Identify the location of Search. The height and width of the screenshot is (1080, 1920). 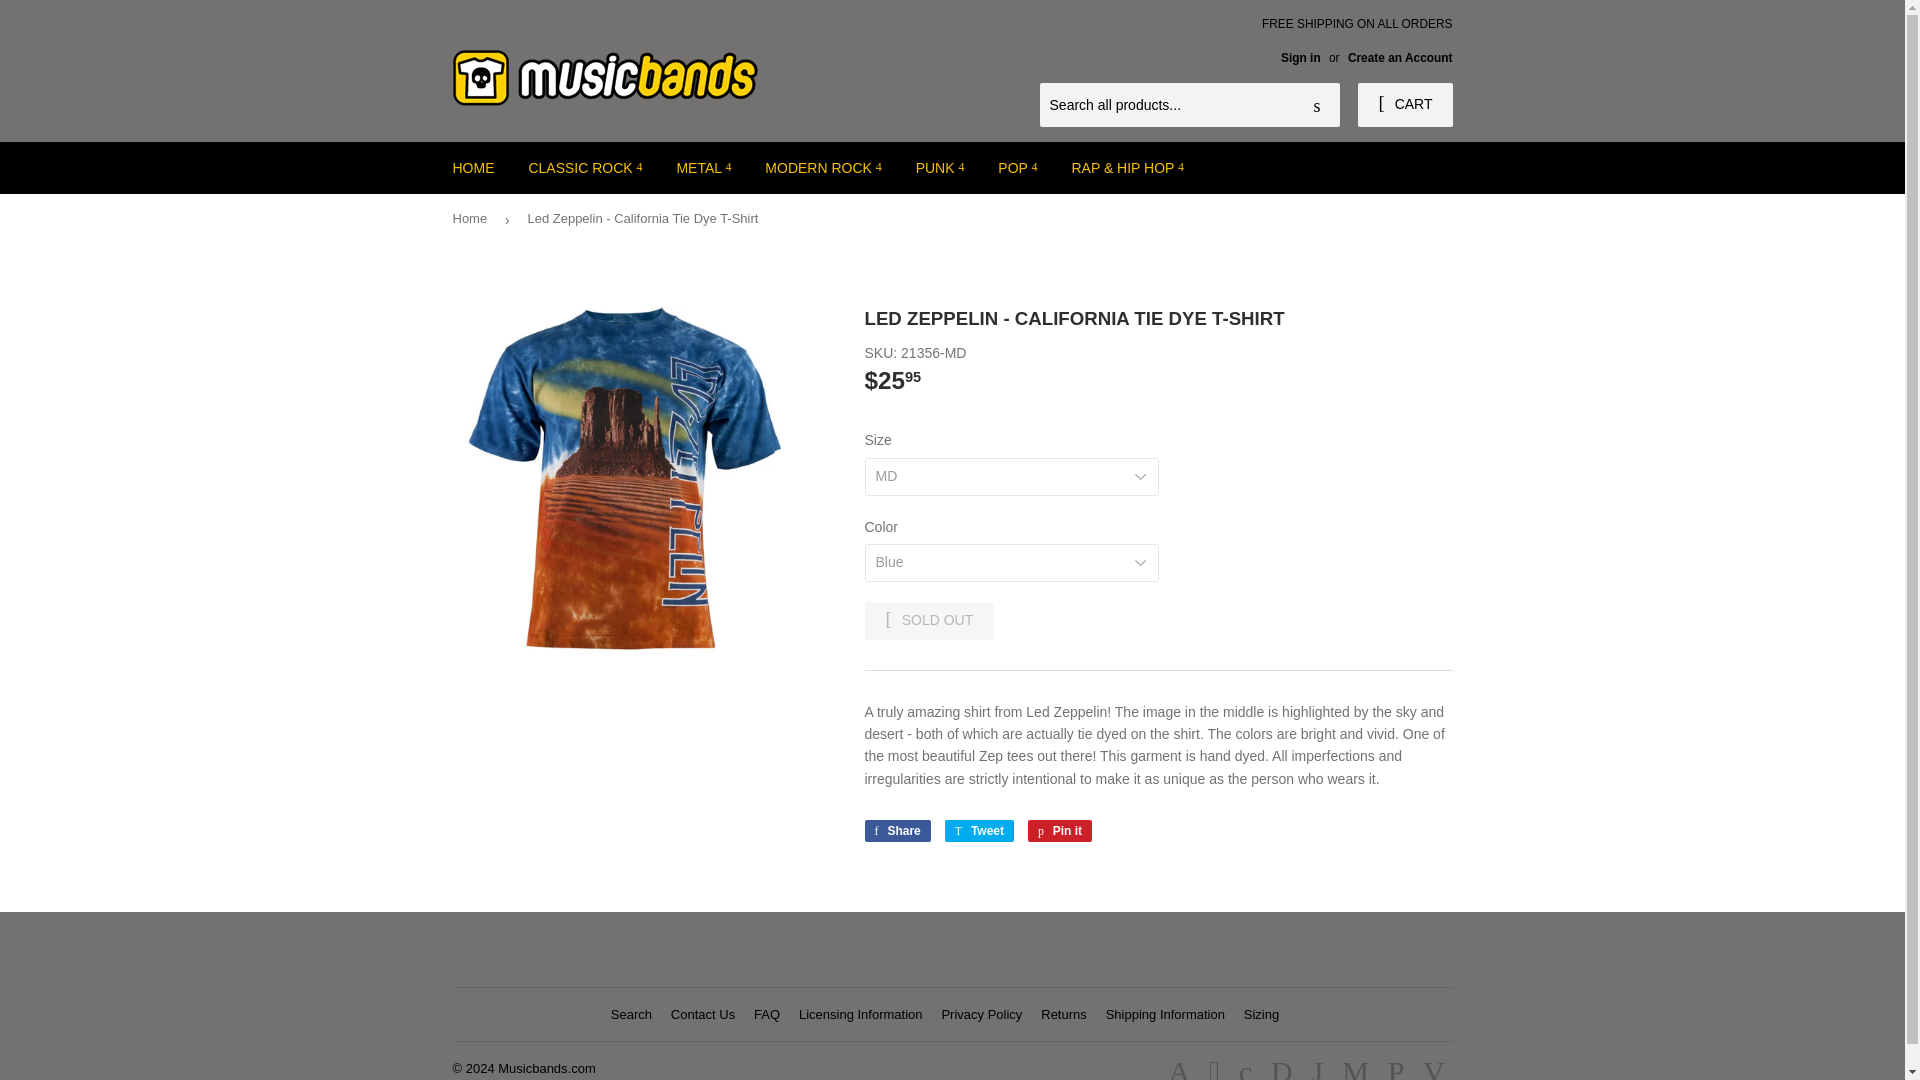
(1317, 106).